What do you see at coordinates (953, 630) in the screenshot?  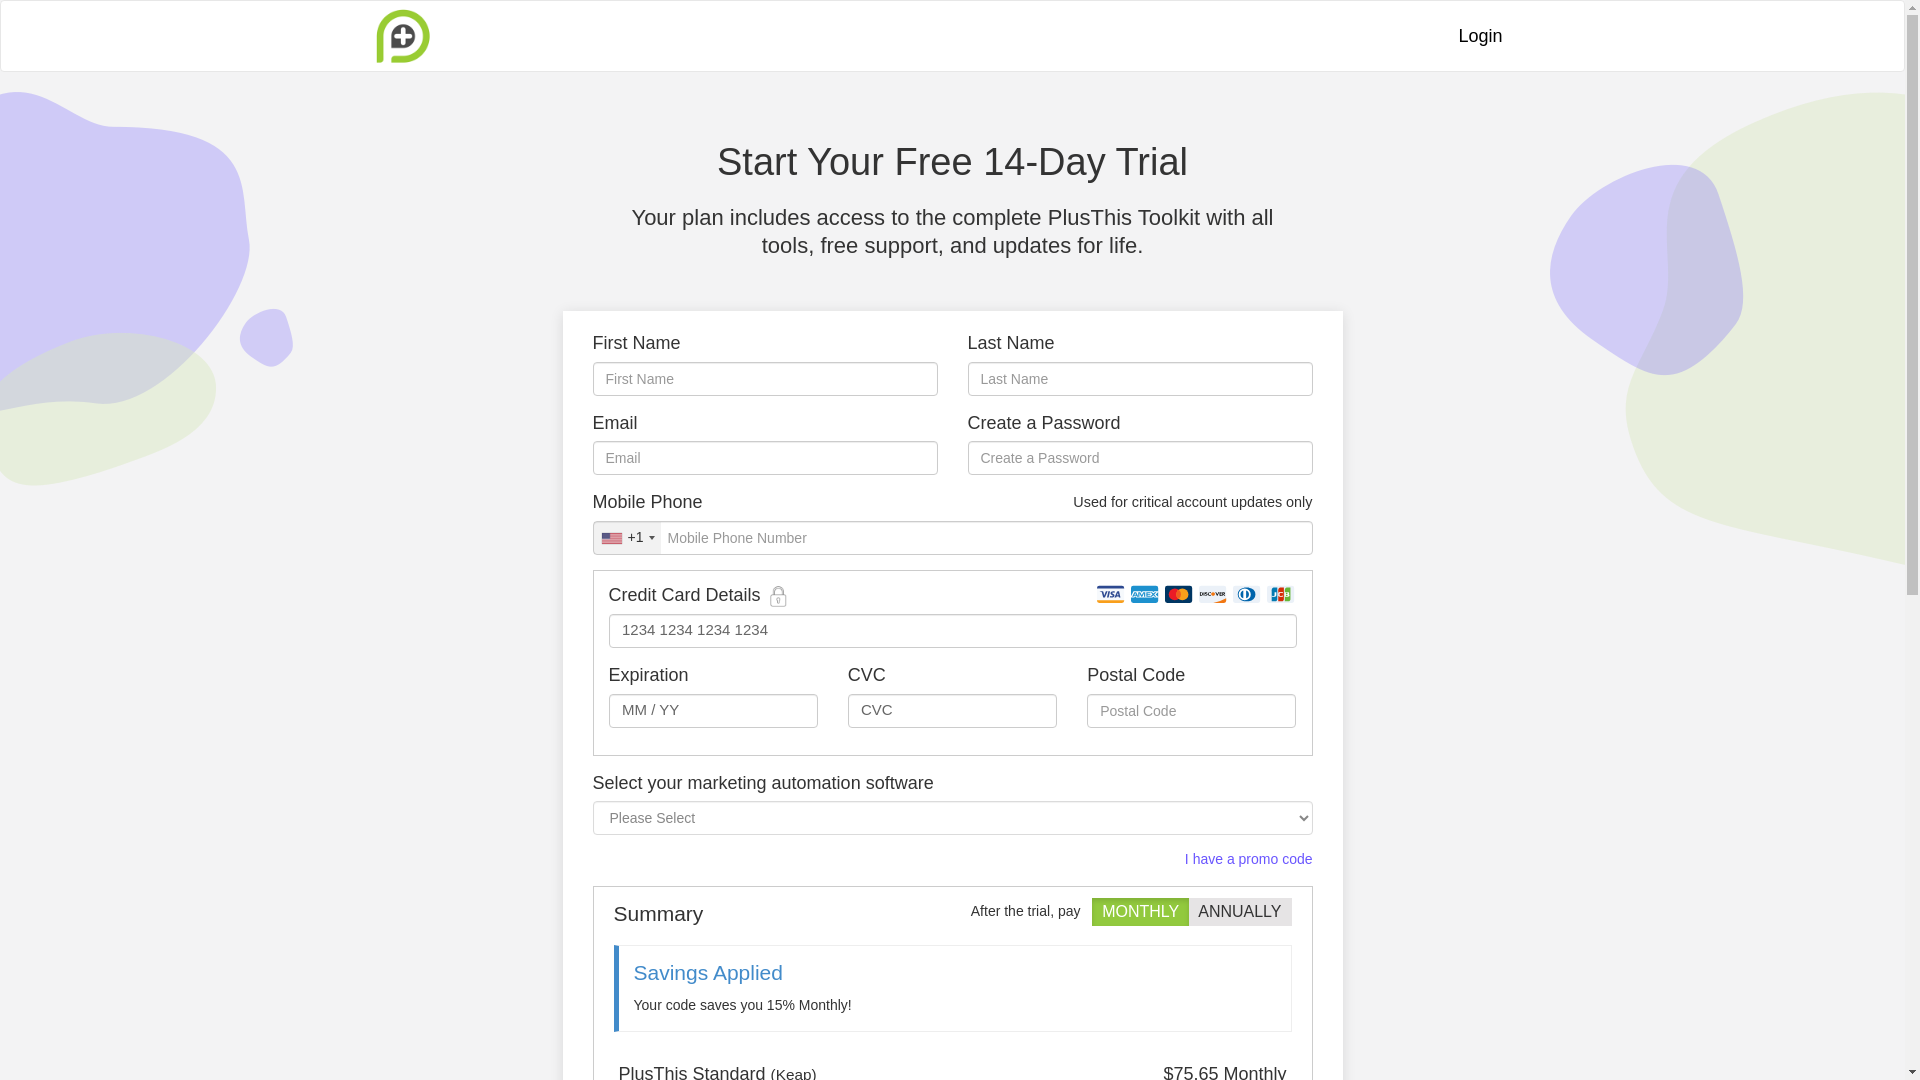 I see `Secure card number input frame` at bounding box center [953, 630].